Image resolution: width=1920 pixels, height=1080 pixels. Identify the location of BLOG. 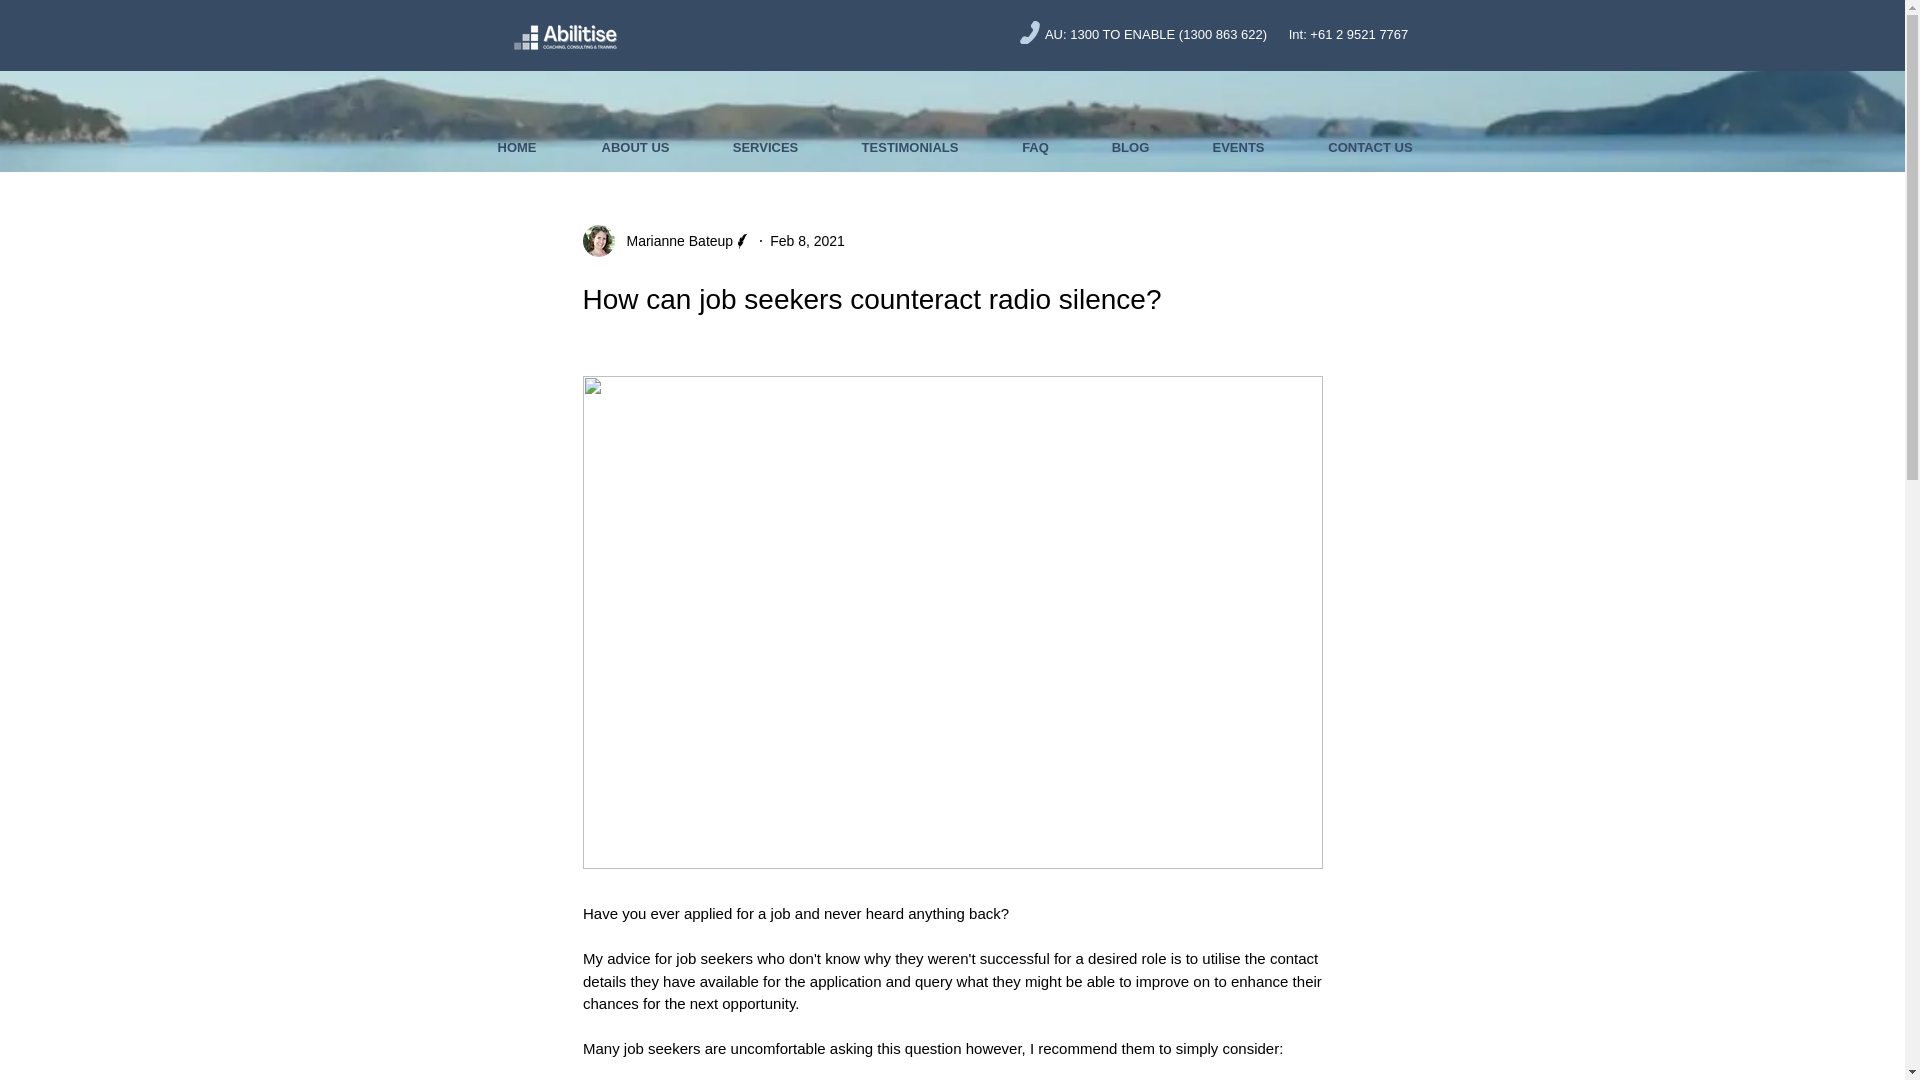
(1130, 148).